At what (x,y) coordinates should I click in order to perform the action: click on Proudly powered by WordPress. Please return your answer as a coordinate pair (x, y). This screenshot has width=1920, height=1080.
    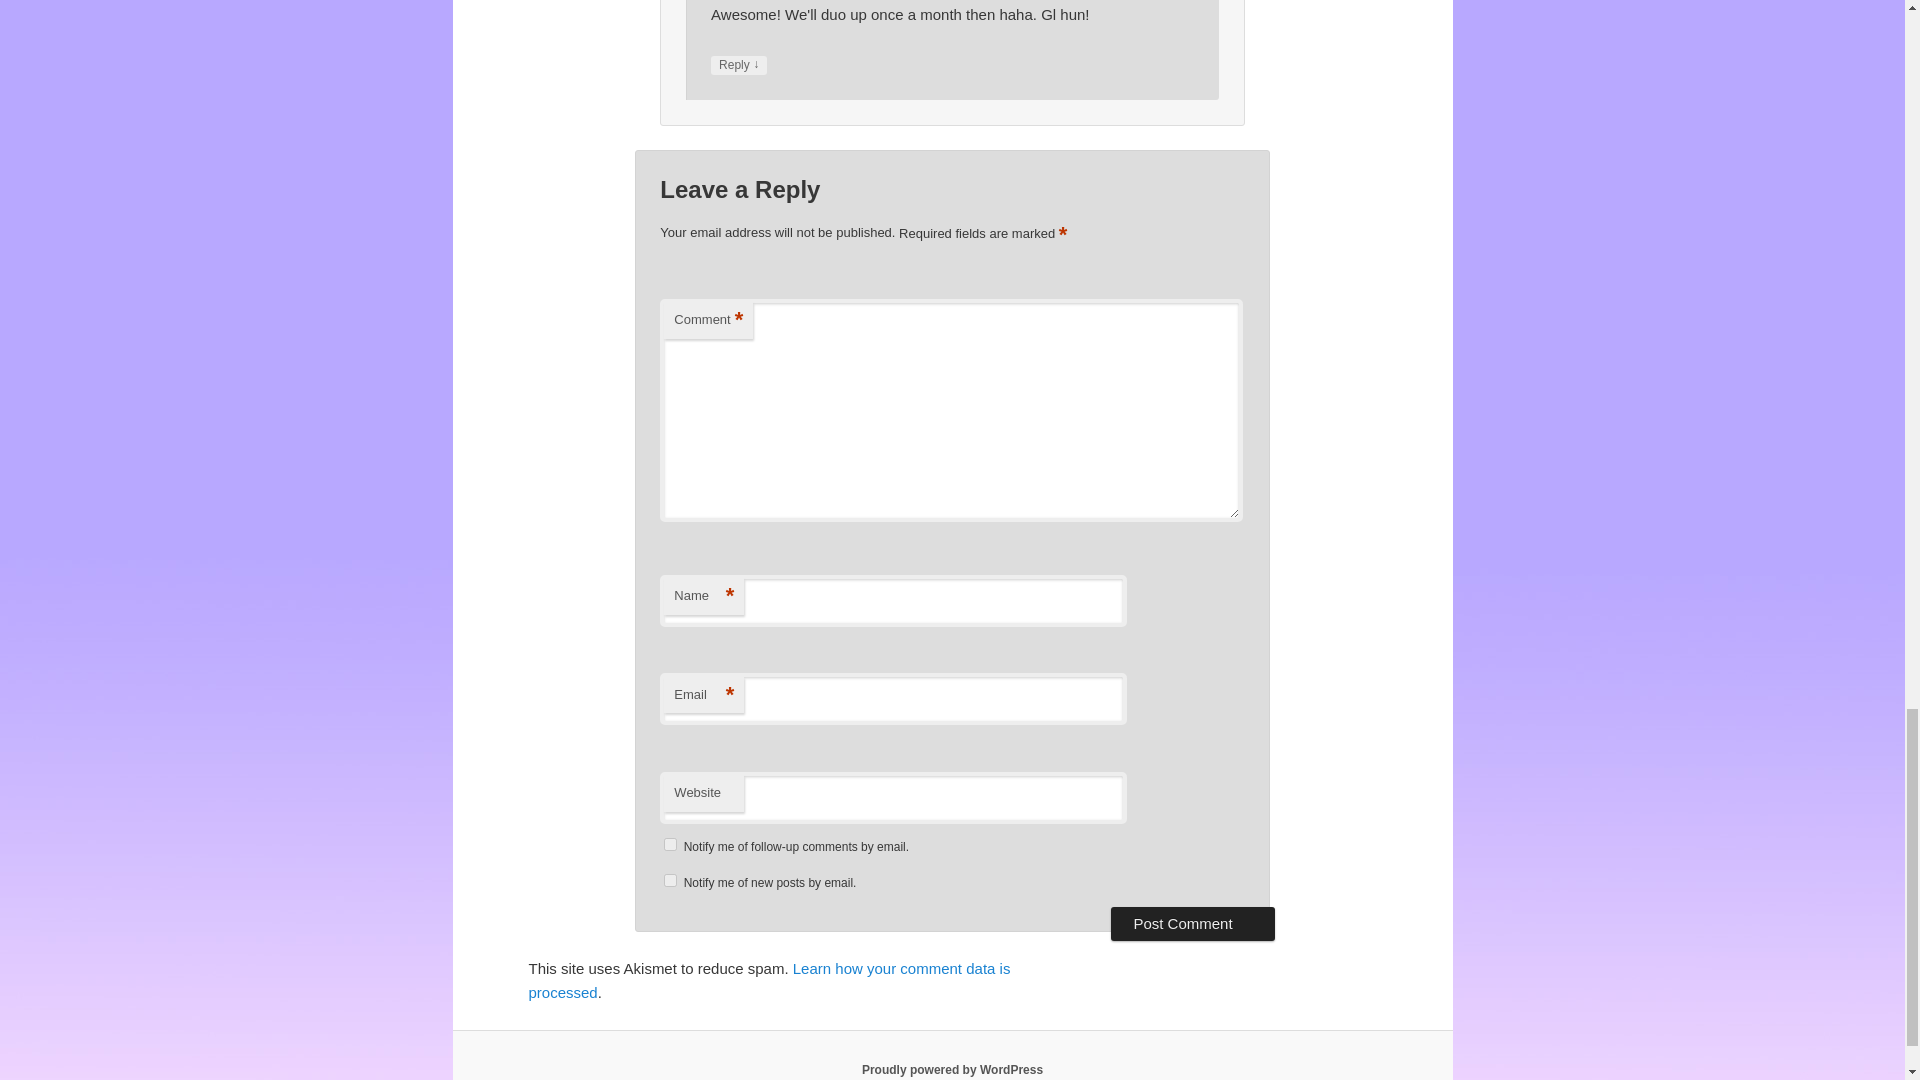
    Looking at the image, I should click on (952, 1069).